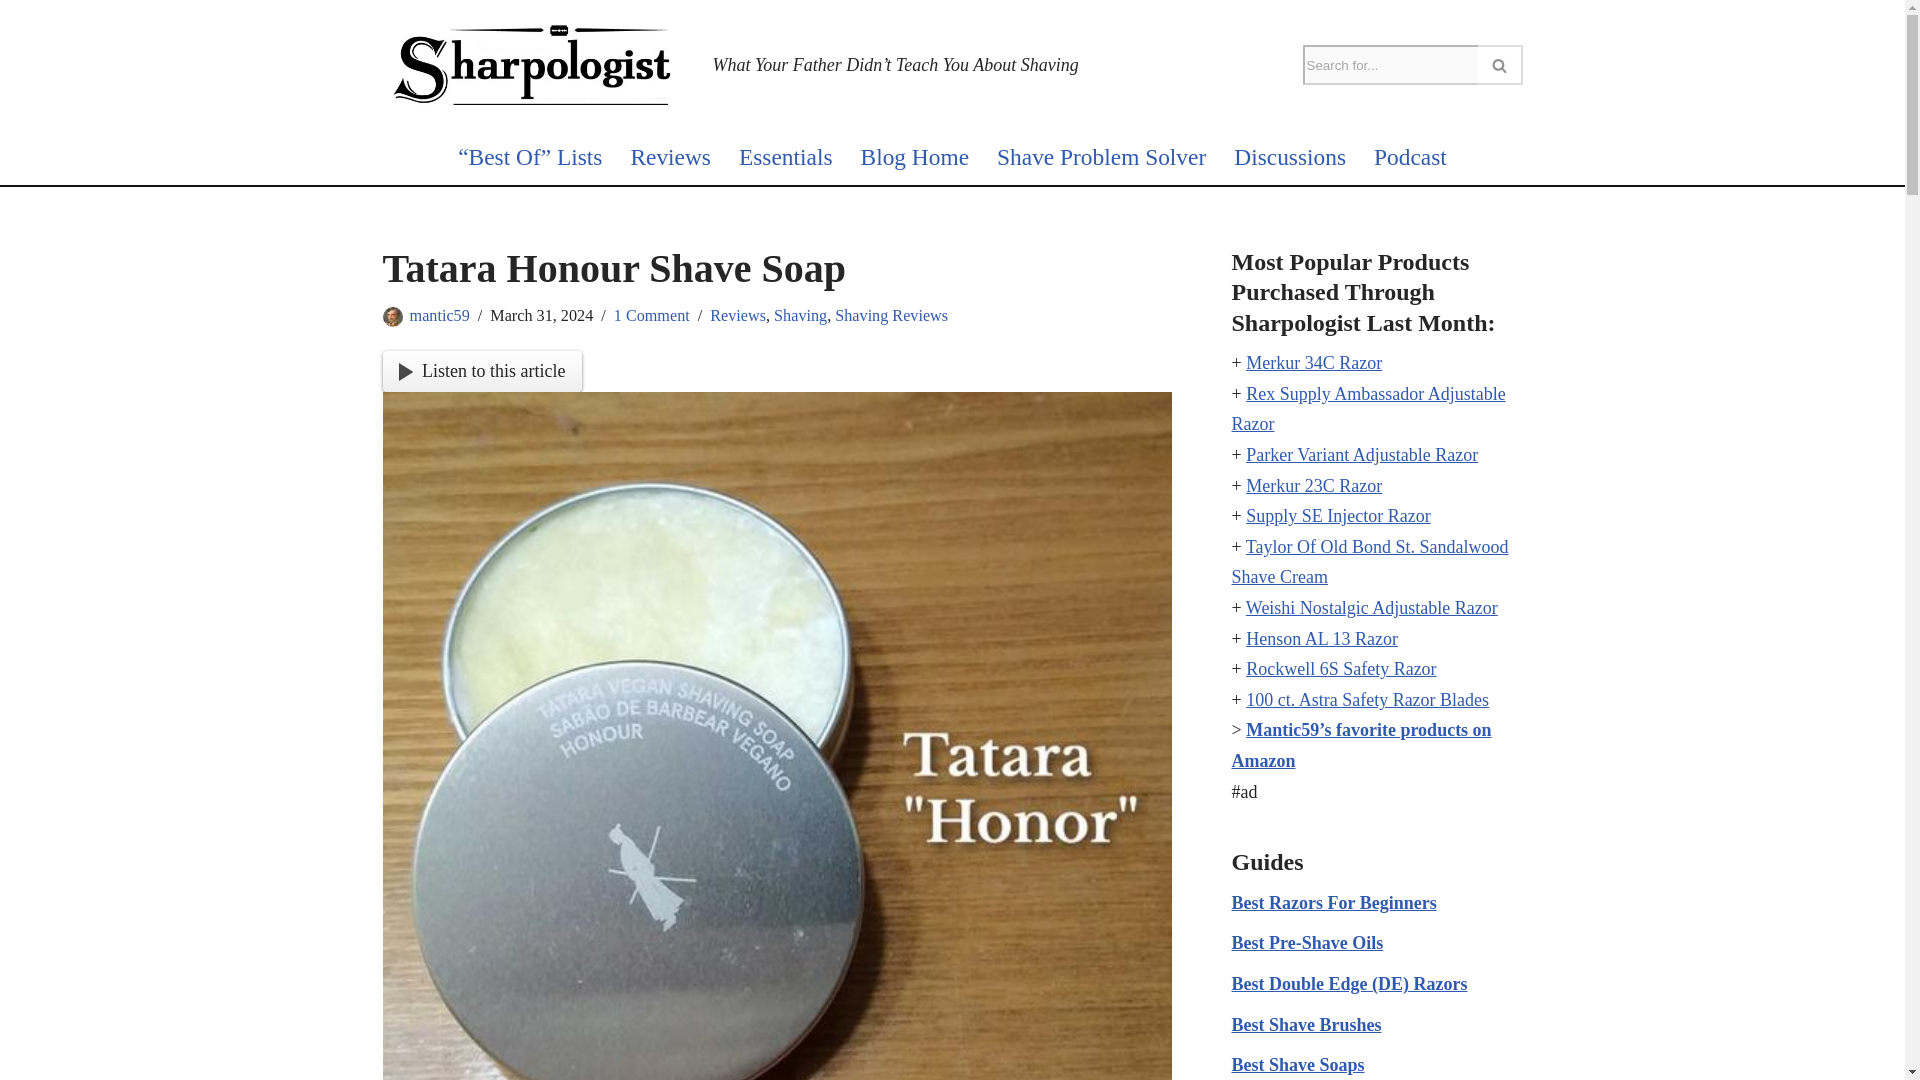 This screenshot has width=1920, height=1080. What do you see at coordinates (440, 314) in the screenshot?
I see `Posts by mantic59` at bounding box center [440, 314].